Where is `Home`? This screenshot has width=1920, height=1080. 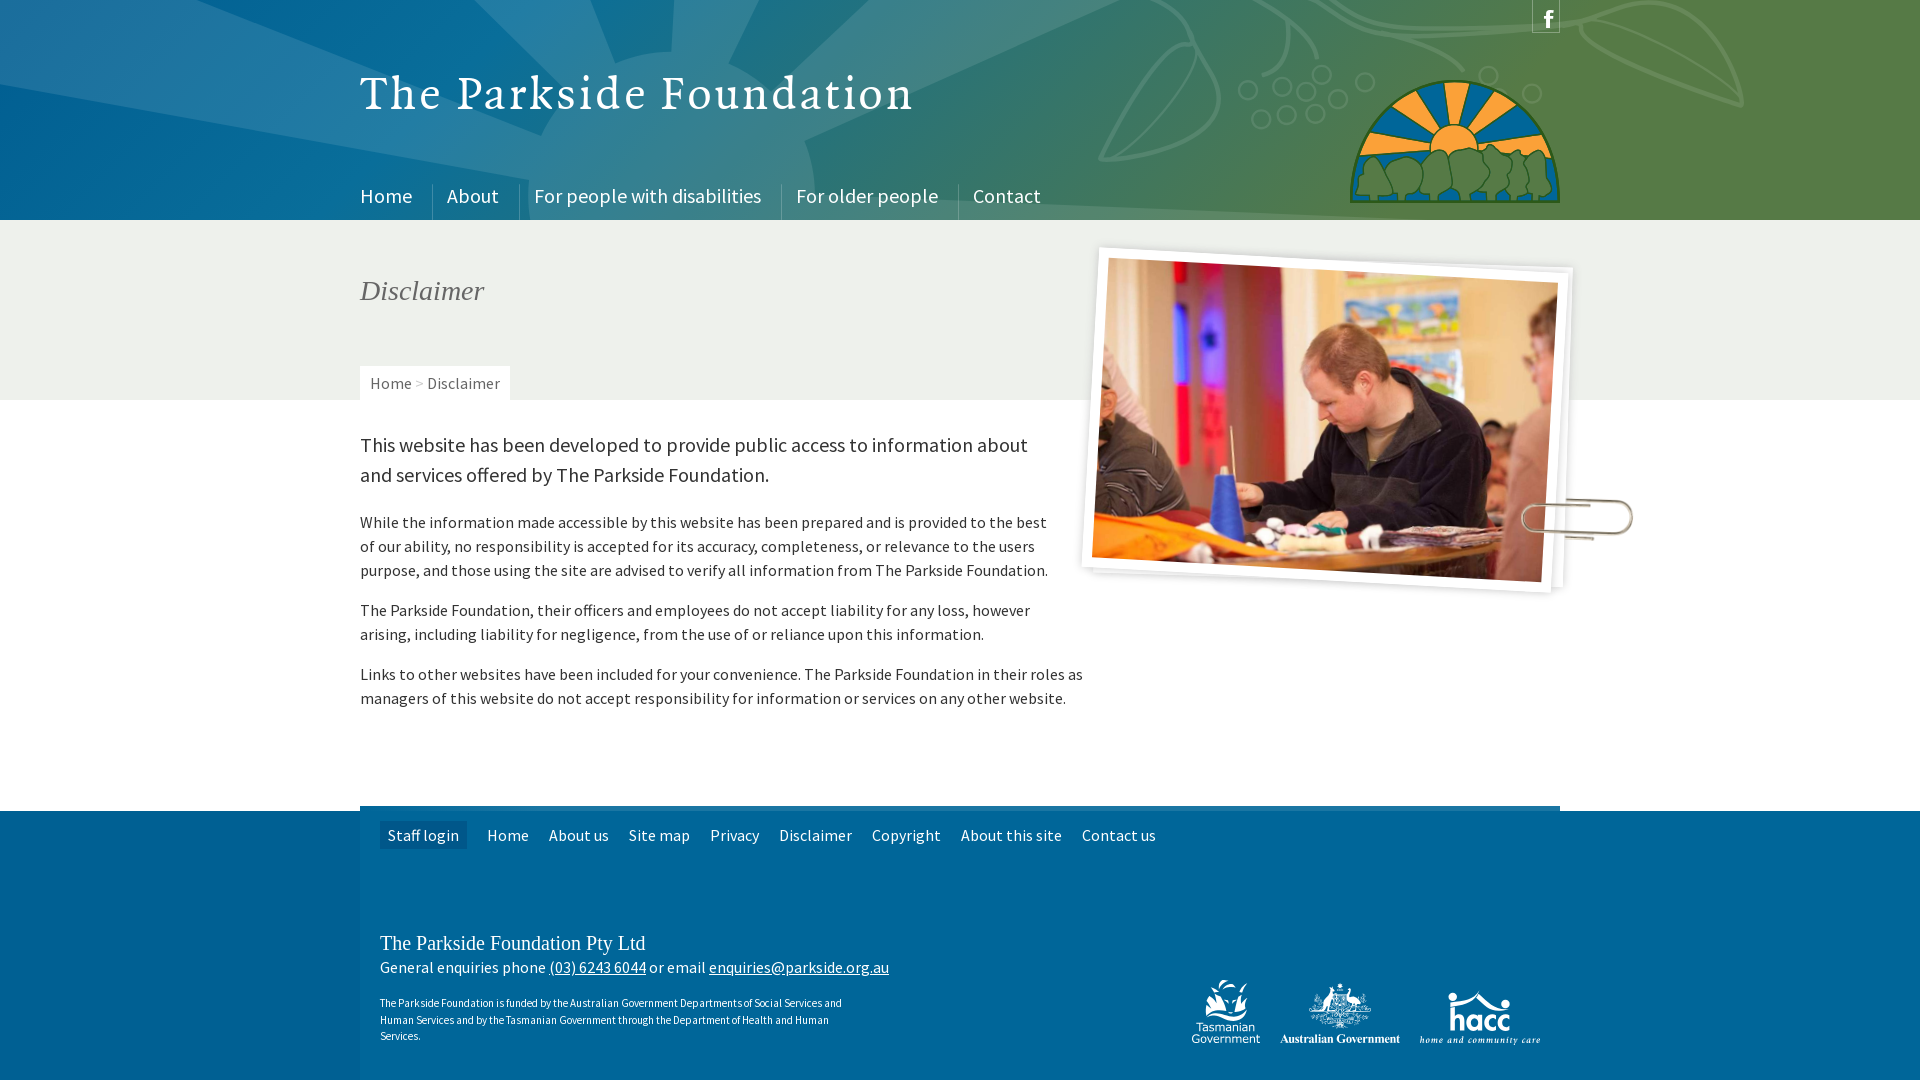
Home is located at coordinates (388, 196).